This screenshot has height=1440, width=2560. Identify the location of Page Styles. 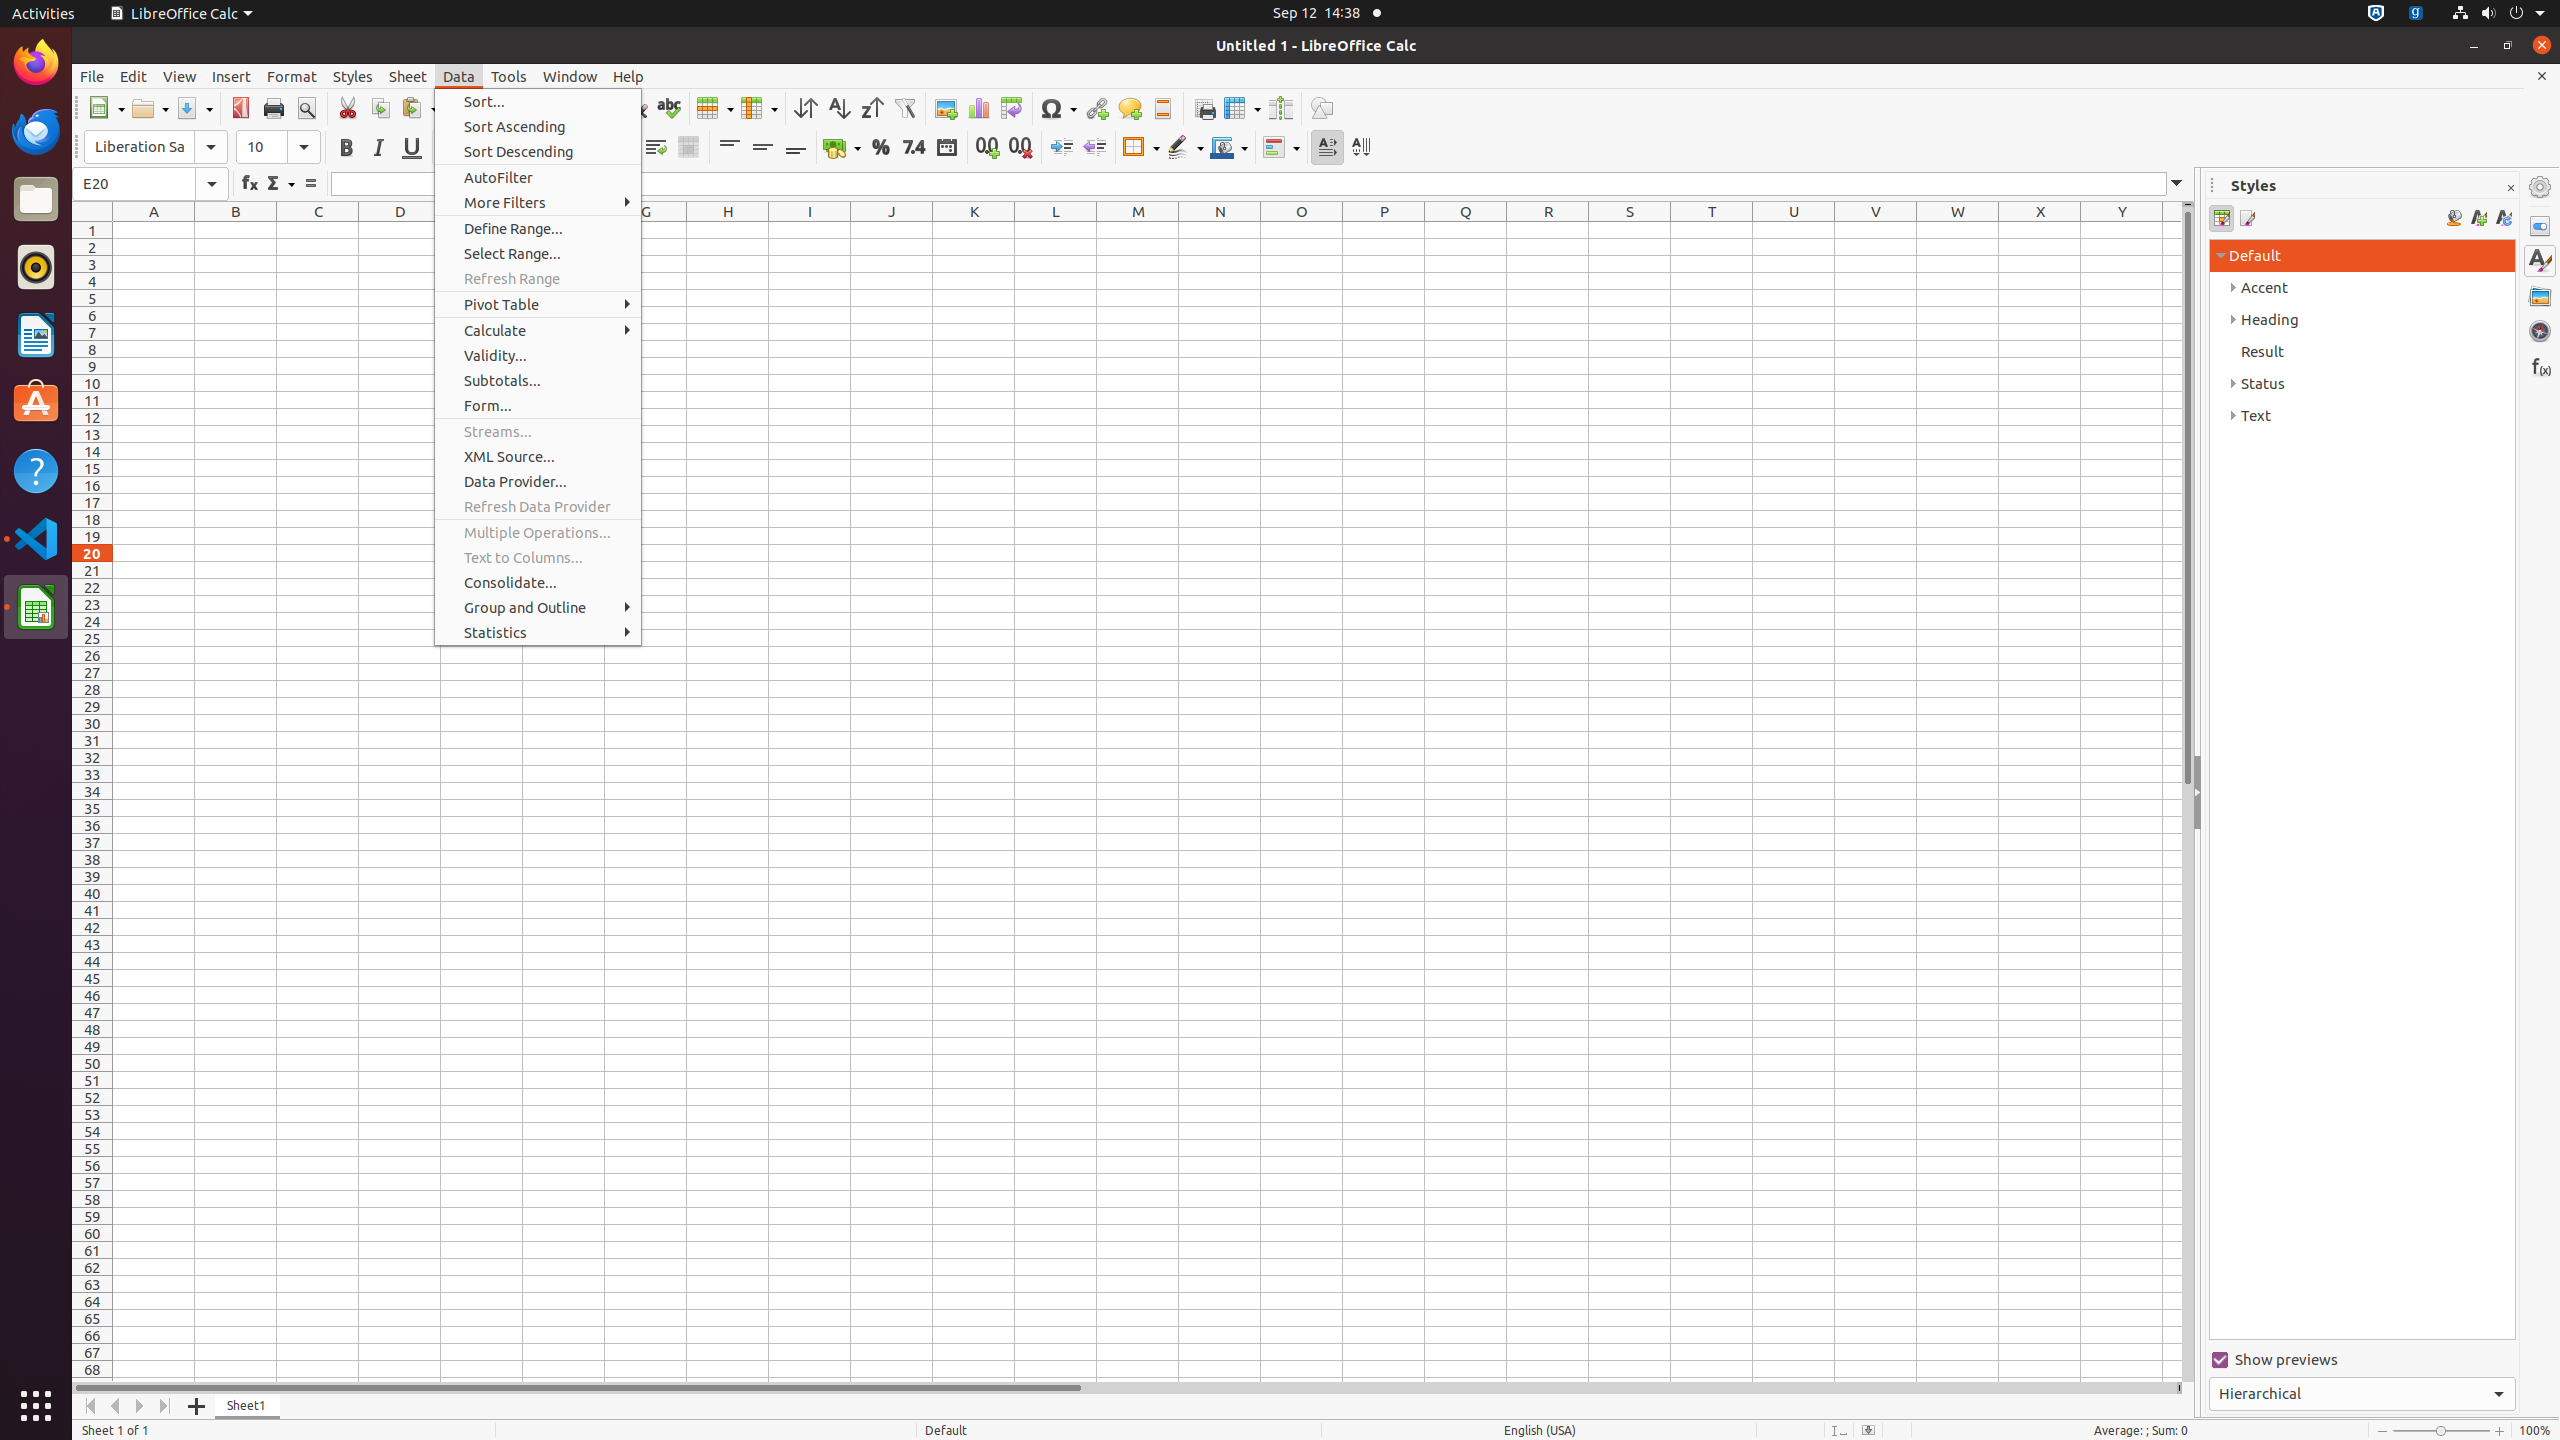
(2246, 218).